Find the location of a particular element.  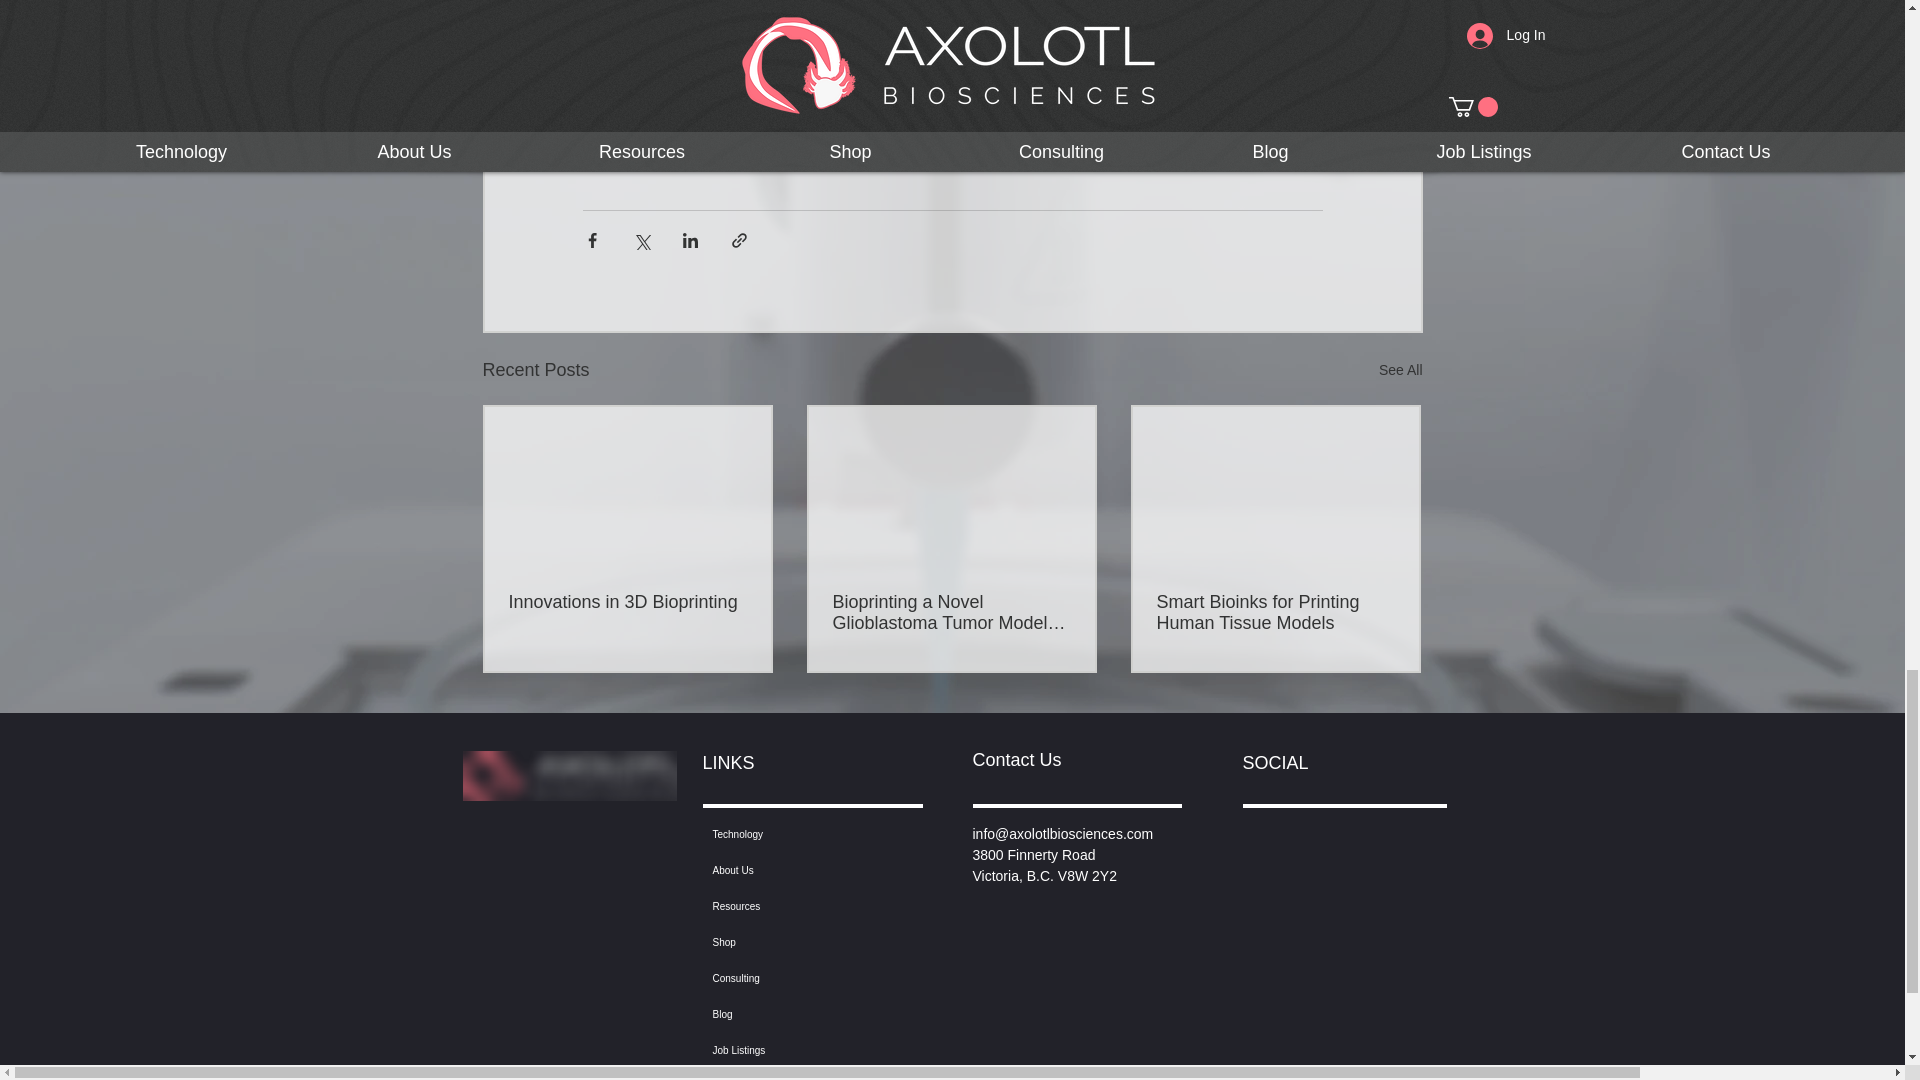

Innovations in 3D Bioprinting is located at coordinates (627, 602).